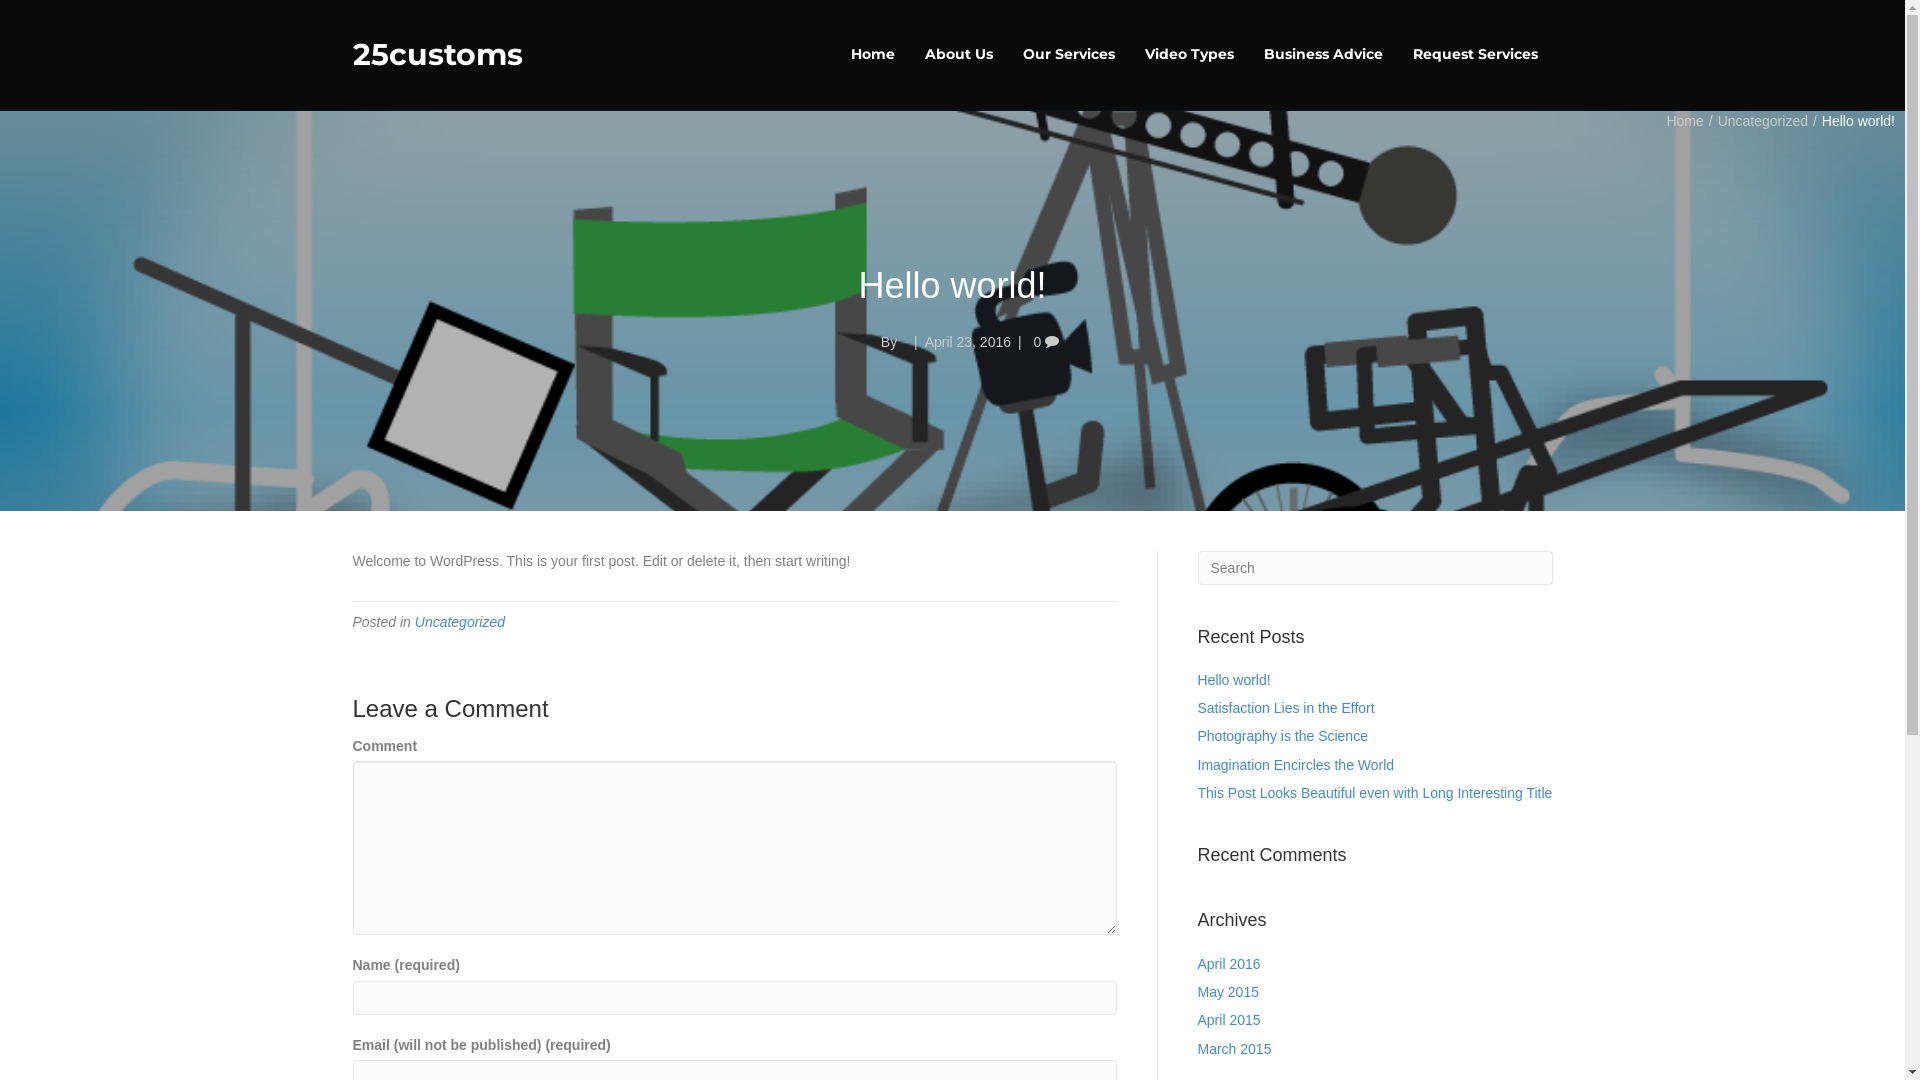 The image size is (1920, 1080). What do you see at coordinates (1296, 765) in the screenshot?
I see `Imagination Encircles the World` at bounding box center [1296, 765].